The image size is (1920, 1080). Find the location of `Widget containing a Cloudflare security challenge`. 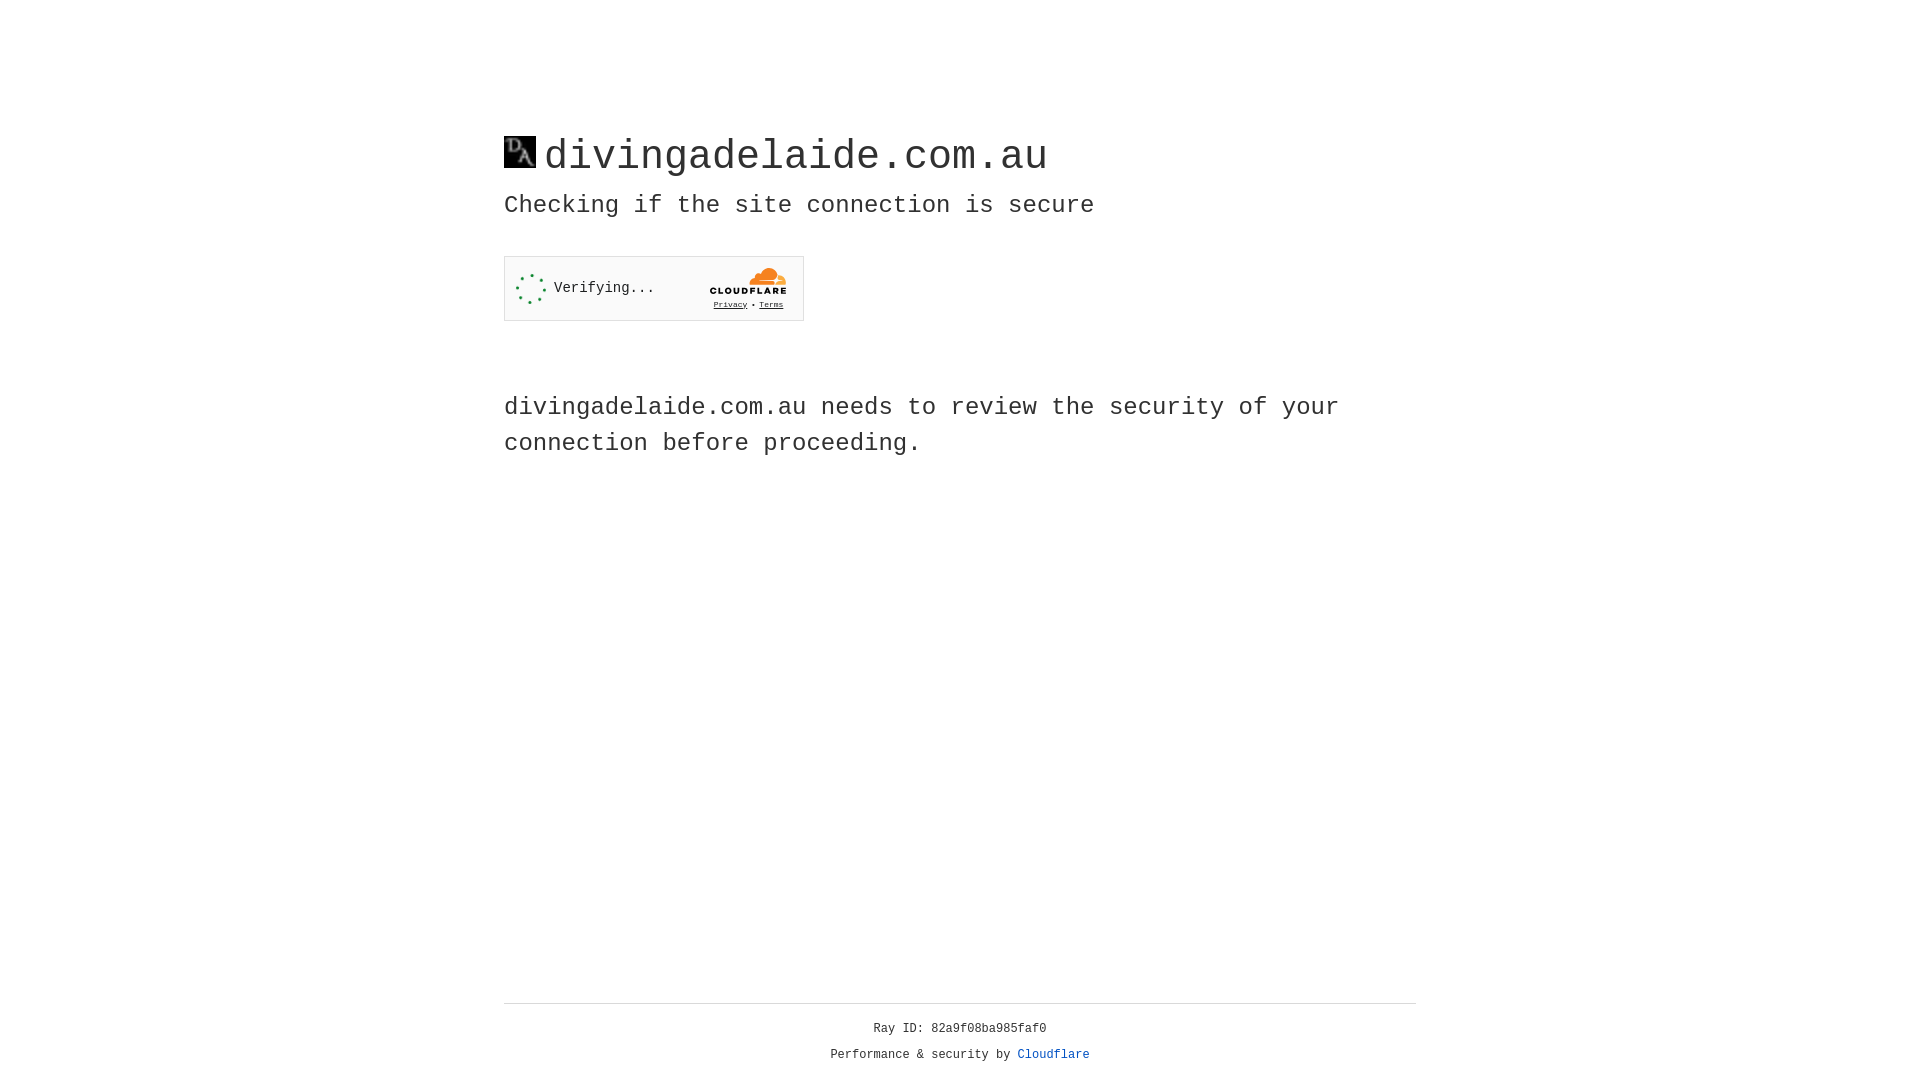

Widget containing a Cloudflare security challenge is located at coordinates (654, 288).